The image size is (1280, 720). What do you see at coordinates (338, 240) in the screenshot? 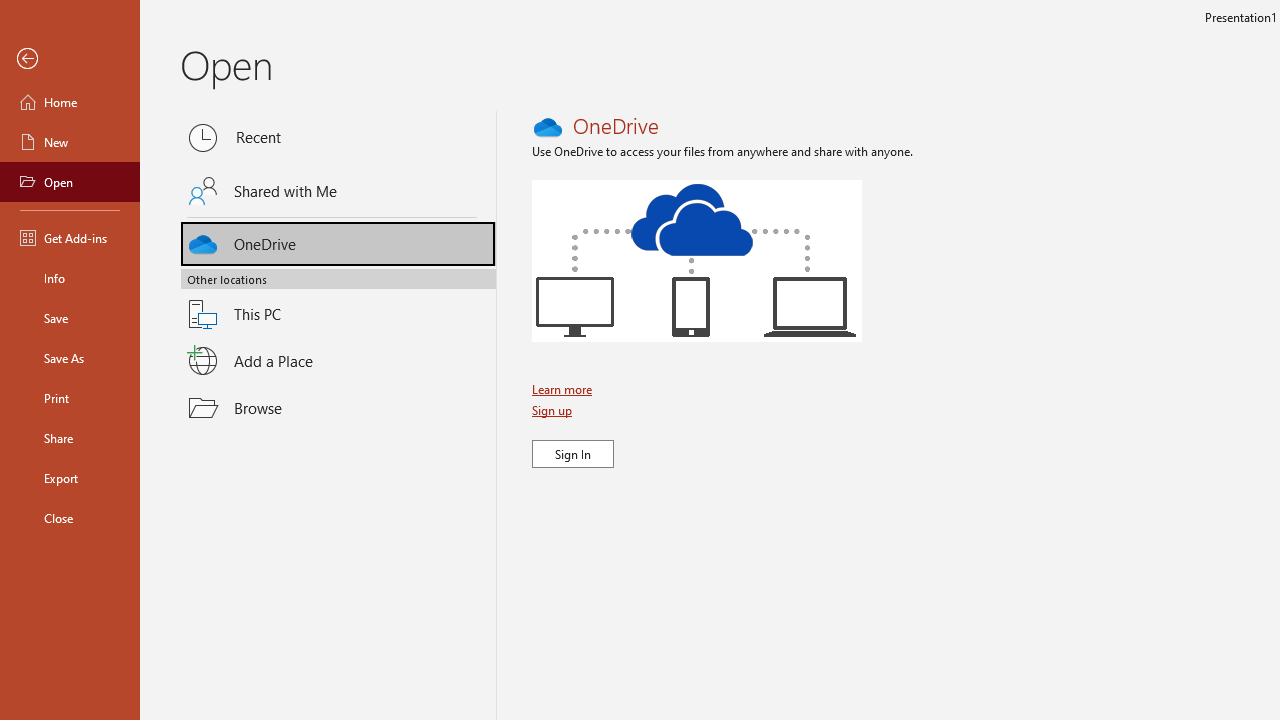
I see `OneDrive` at bounding box center [338, 240].